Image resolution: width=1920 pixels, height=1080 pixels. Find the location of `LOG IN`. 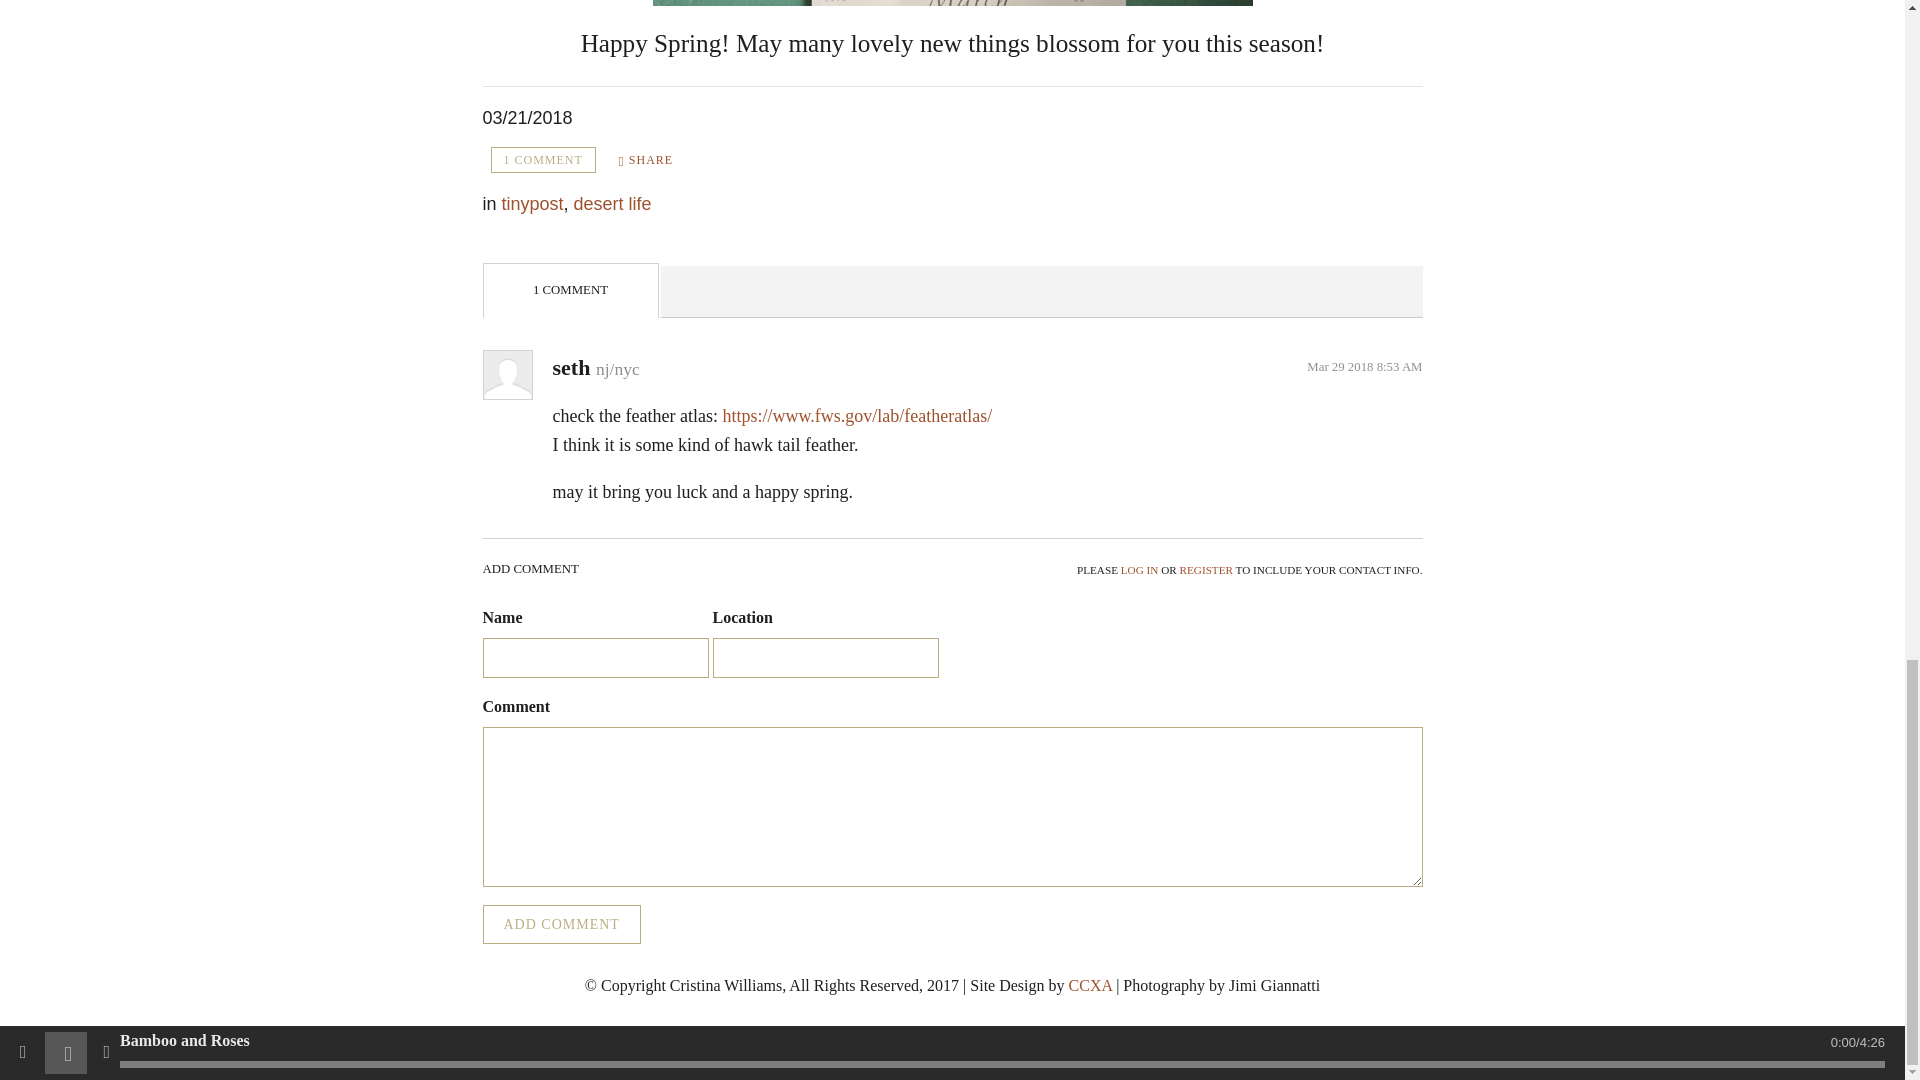

LOG IN is located at coordinates (1140, 569).